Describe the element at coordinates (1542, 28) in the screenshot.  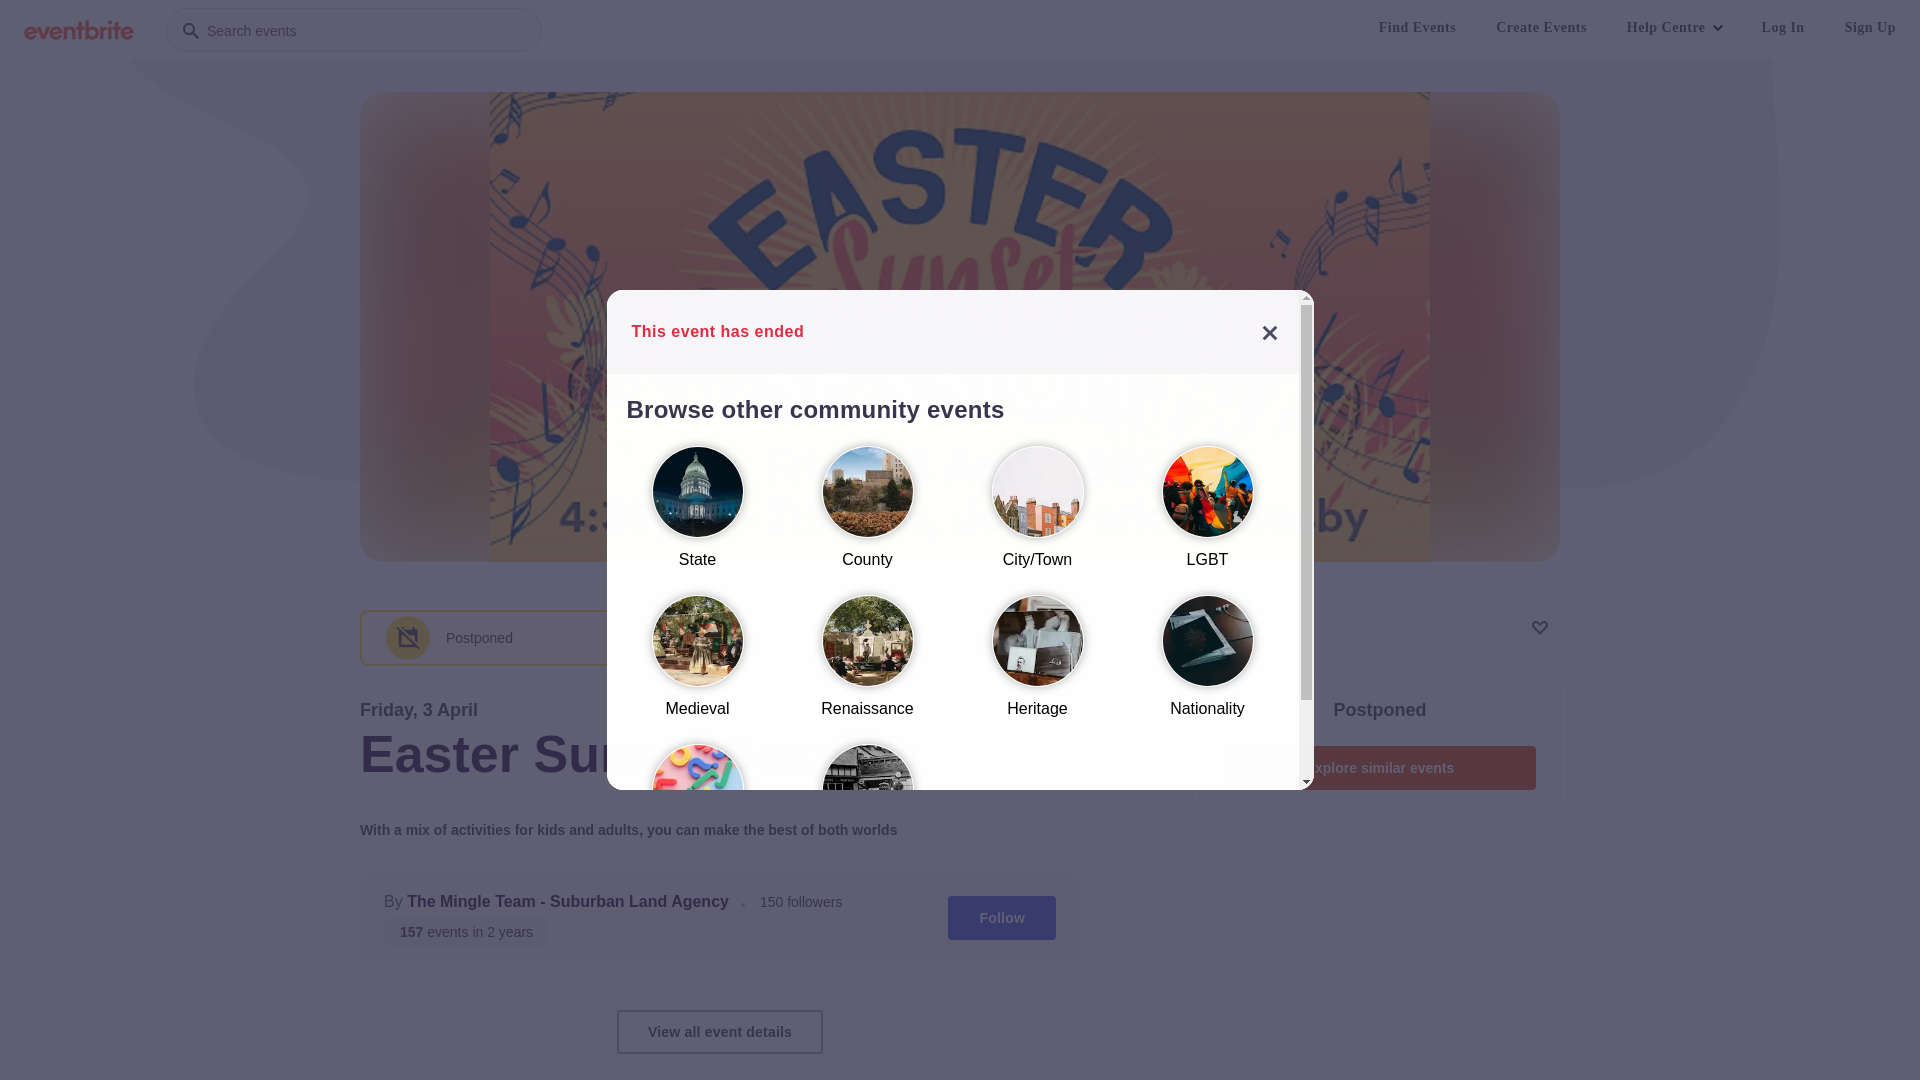
I see `Create Events` at that location.